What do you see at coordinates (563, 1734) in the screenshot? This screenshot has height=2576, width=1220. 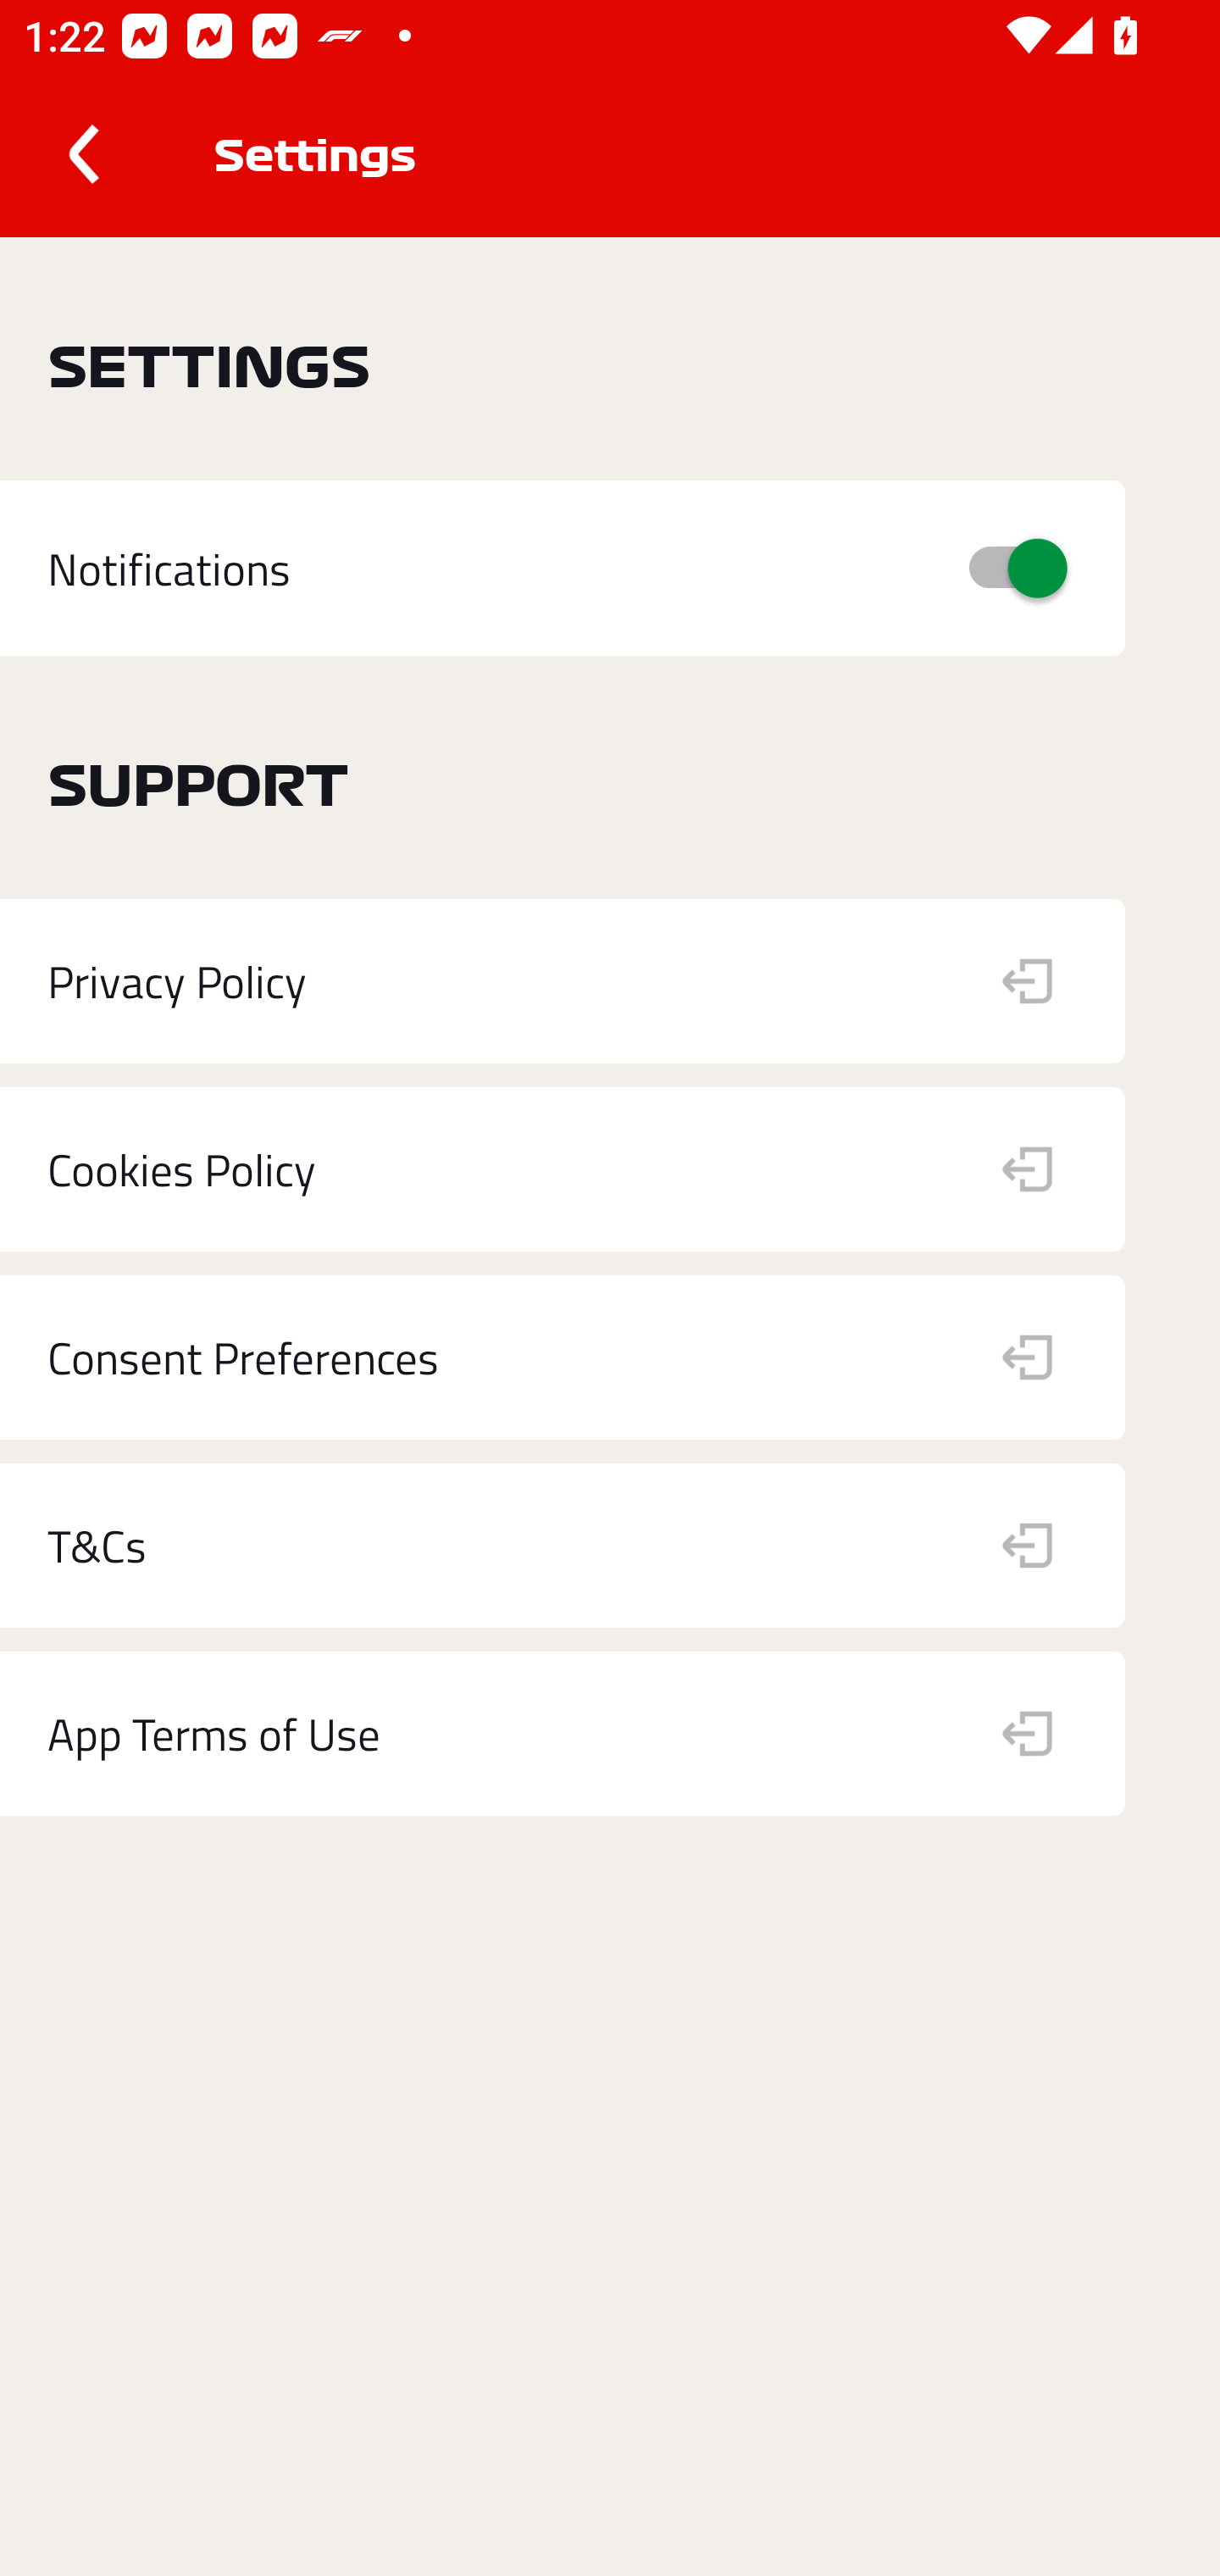 I see `App Terms of Use` at bounding box center [563, 1734].